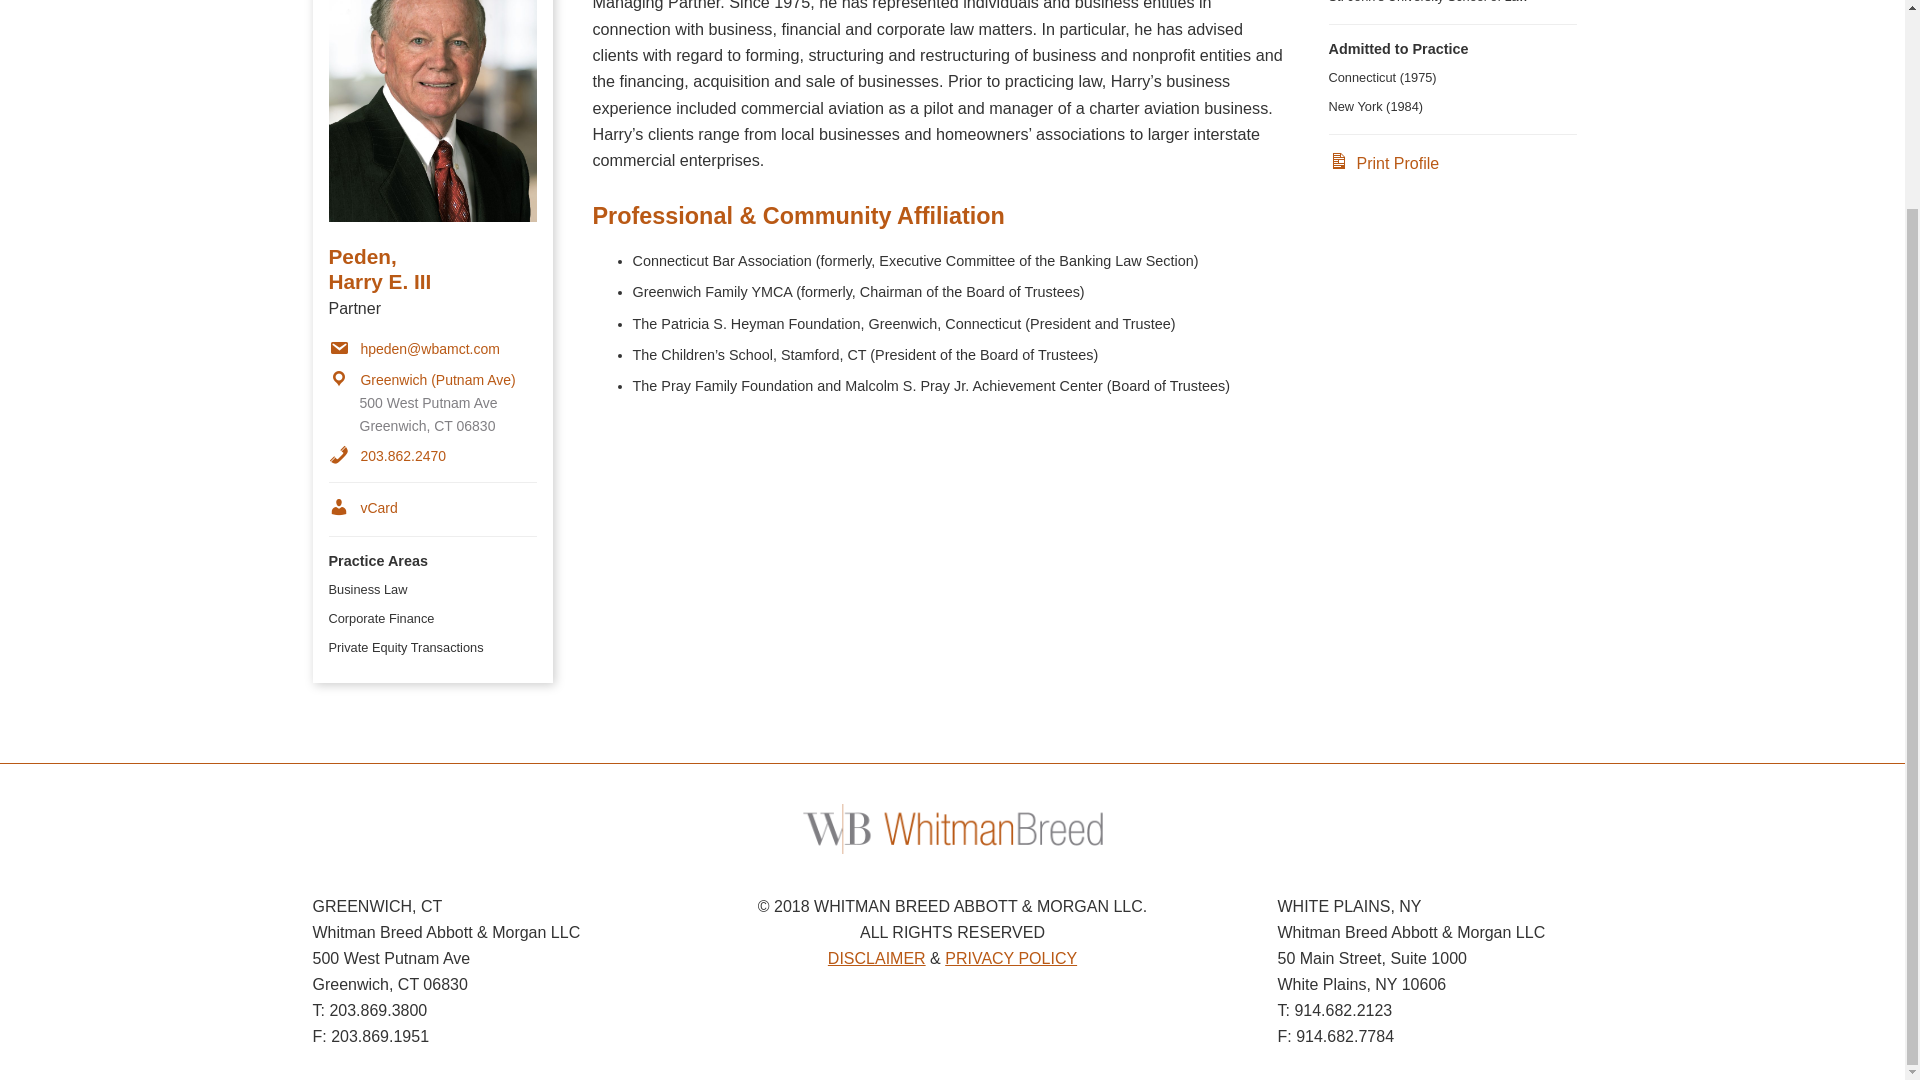  Describe the element at coordinates (876, 958) in the screenshot. I see `DISCLAIMER` at that location.